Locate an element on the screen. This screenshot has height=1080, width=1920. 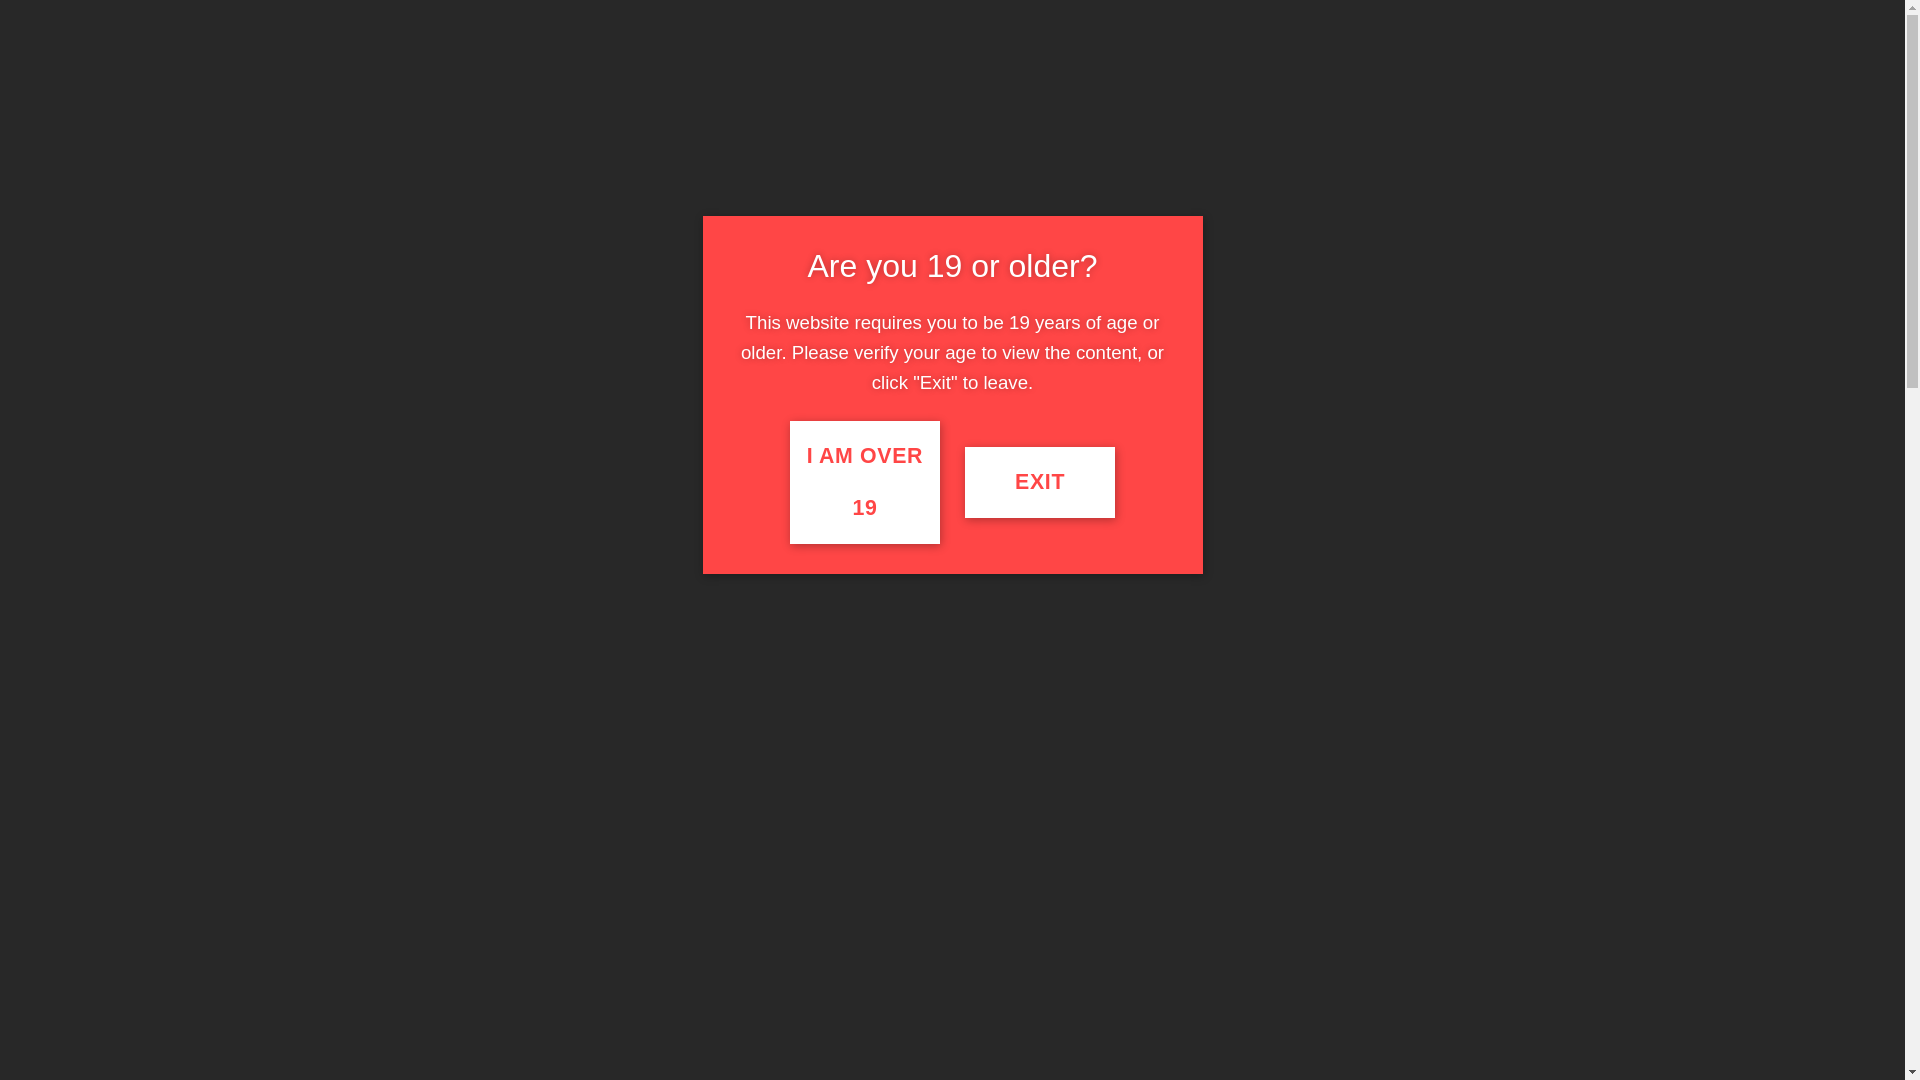
TRACK YOUR ORDER is located at coordinates (928, 76).